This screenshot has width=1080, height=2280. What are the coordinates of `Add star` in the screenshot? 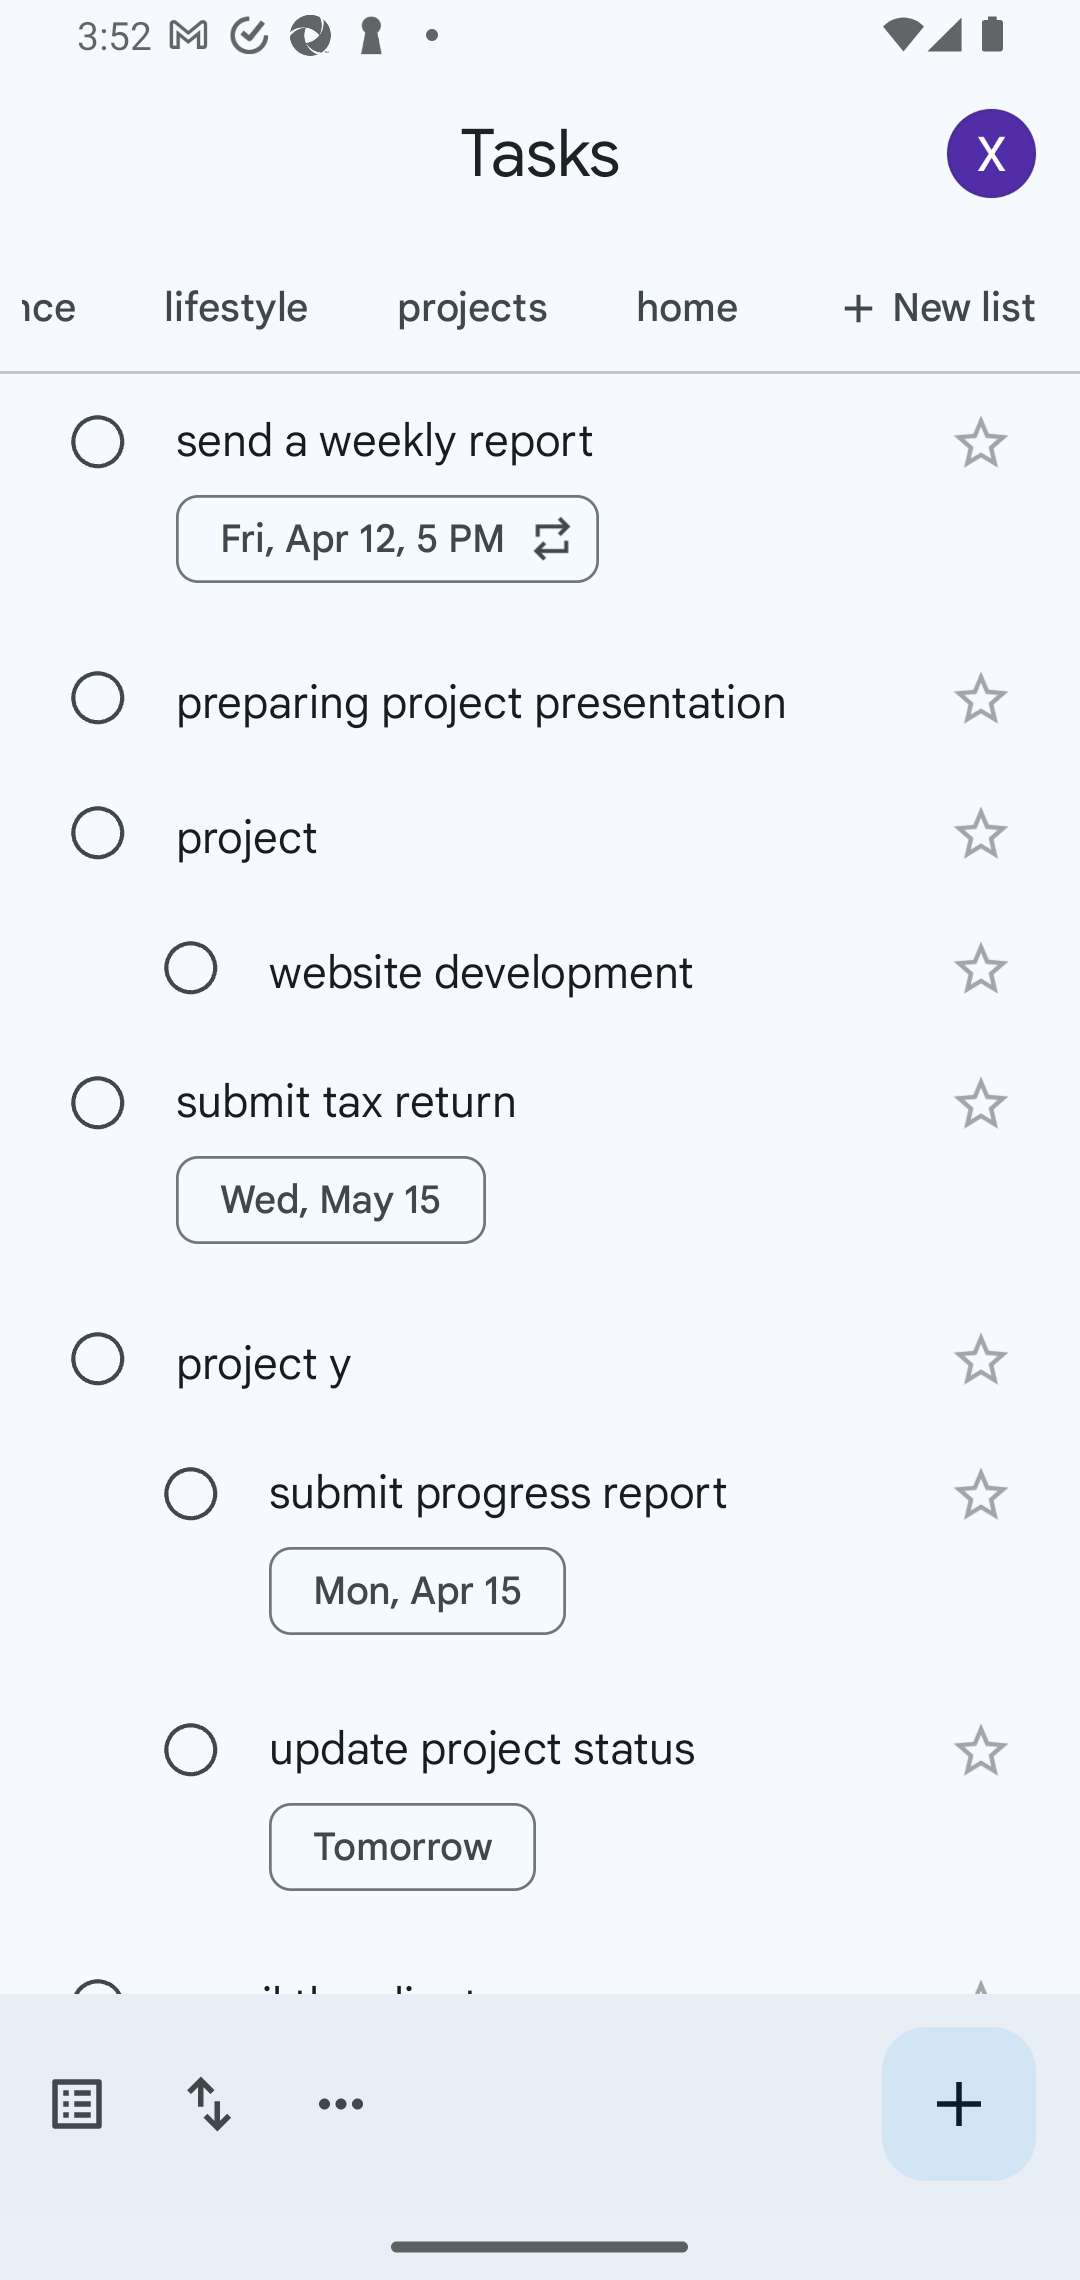 It's located at (980, 1360).